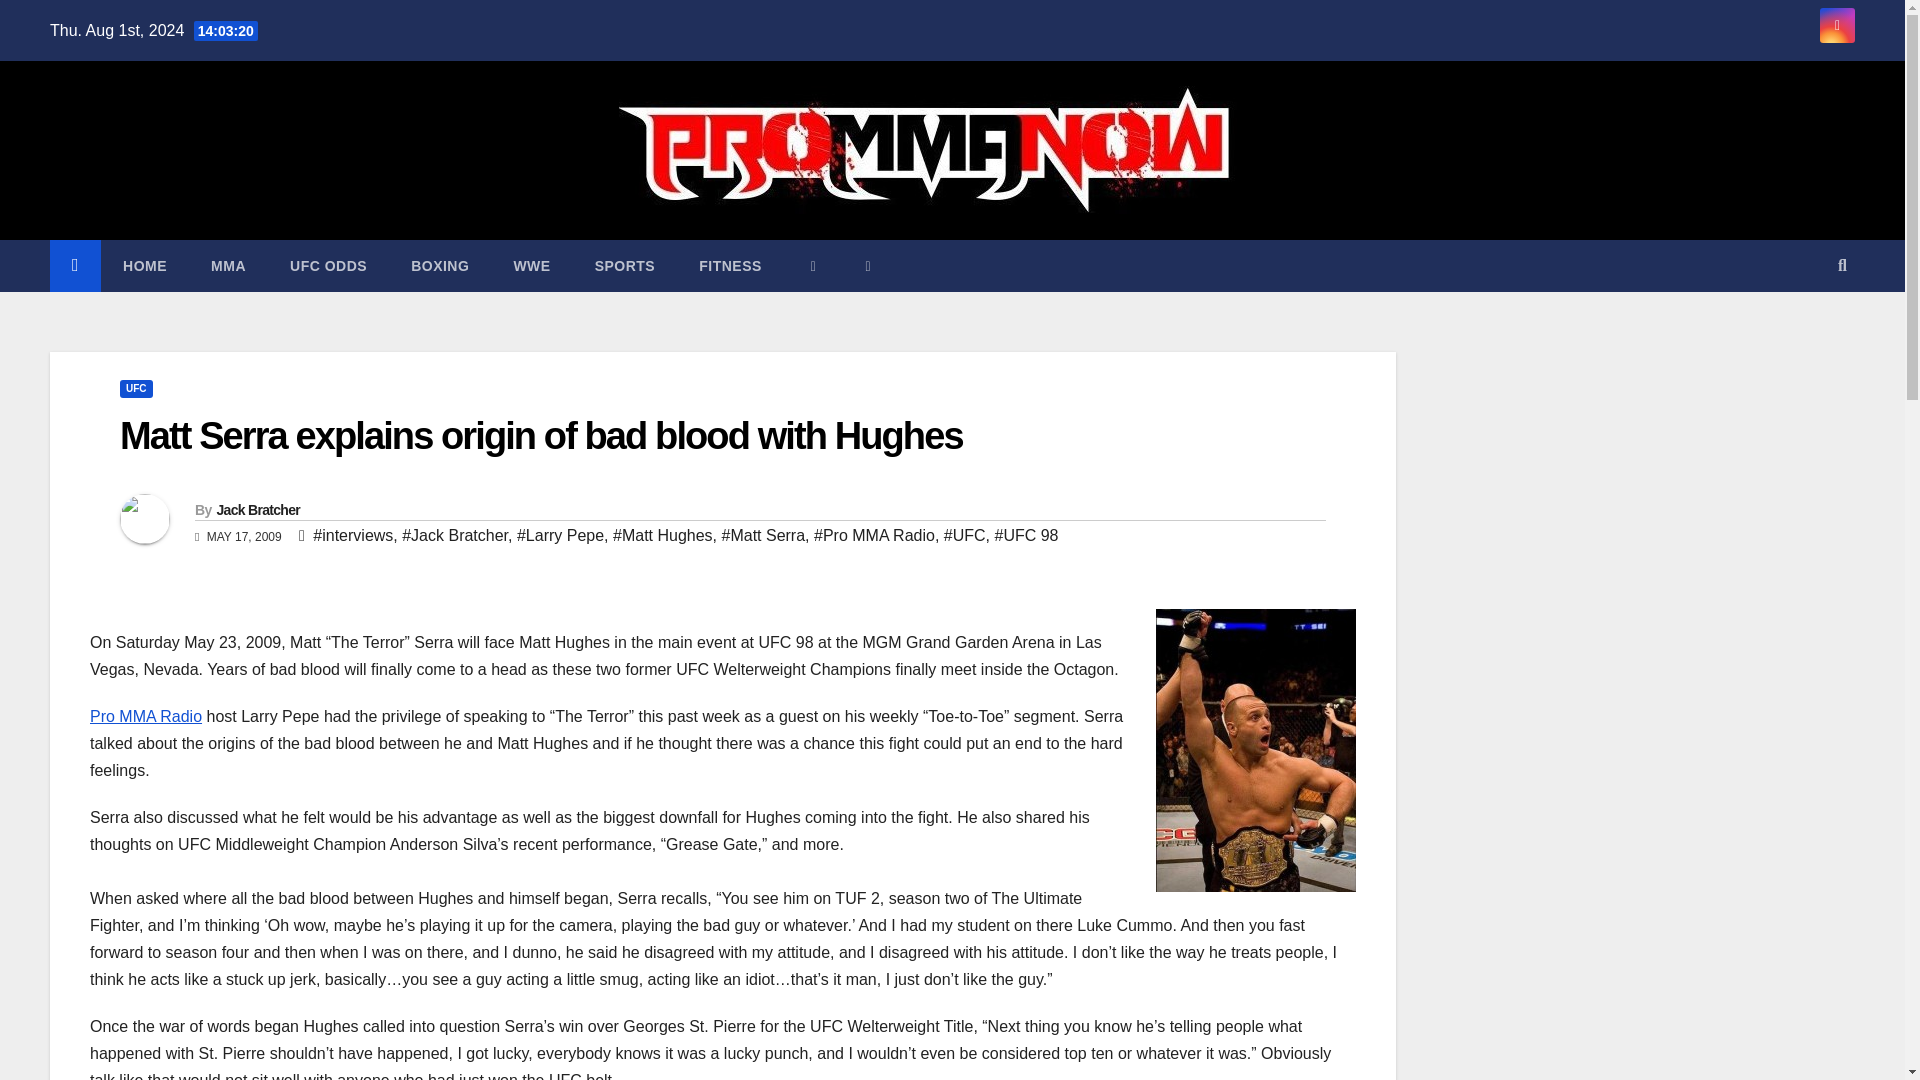 This screenshot has width=1920, height=1080. I want to click on Pro MMA Radio, so click(146, 716).